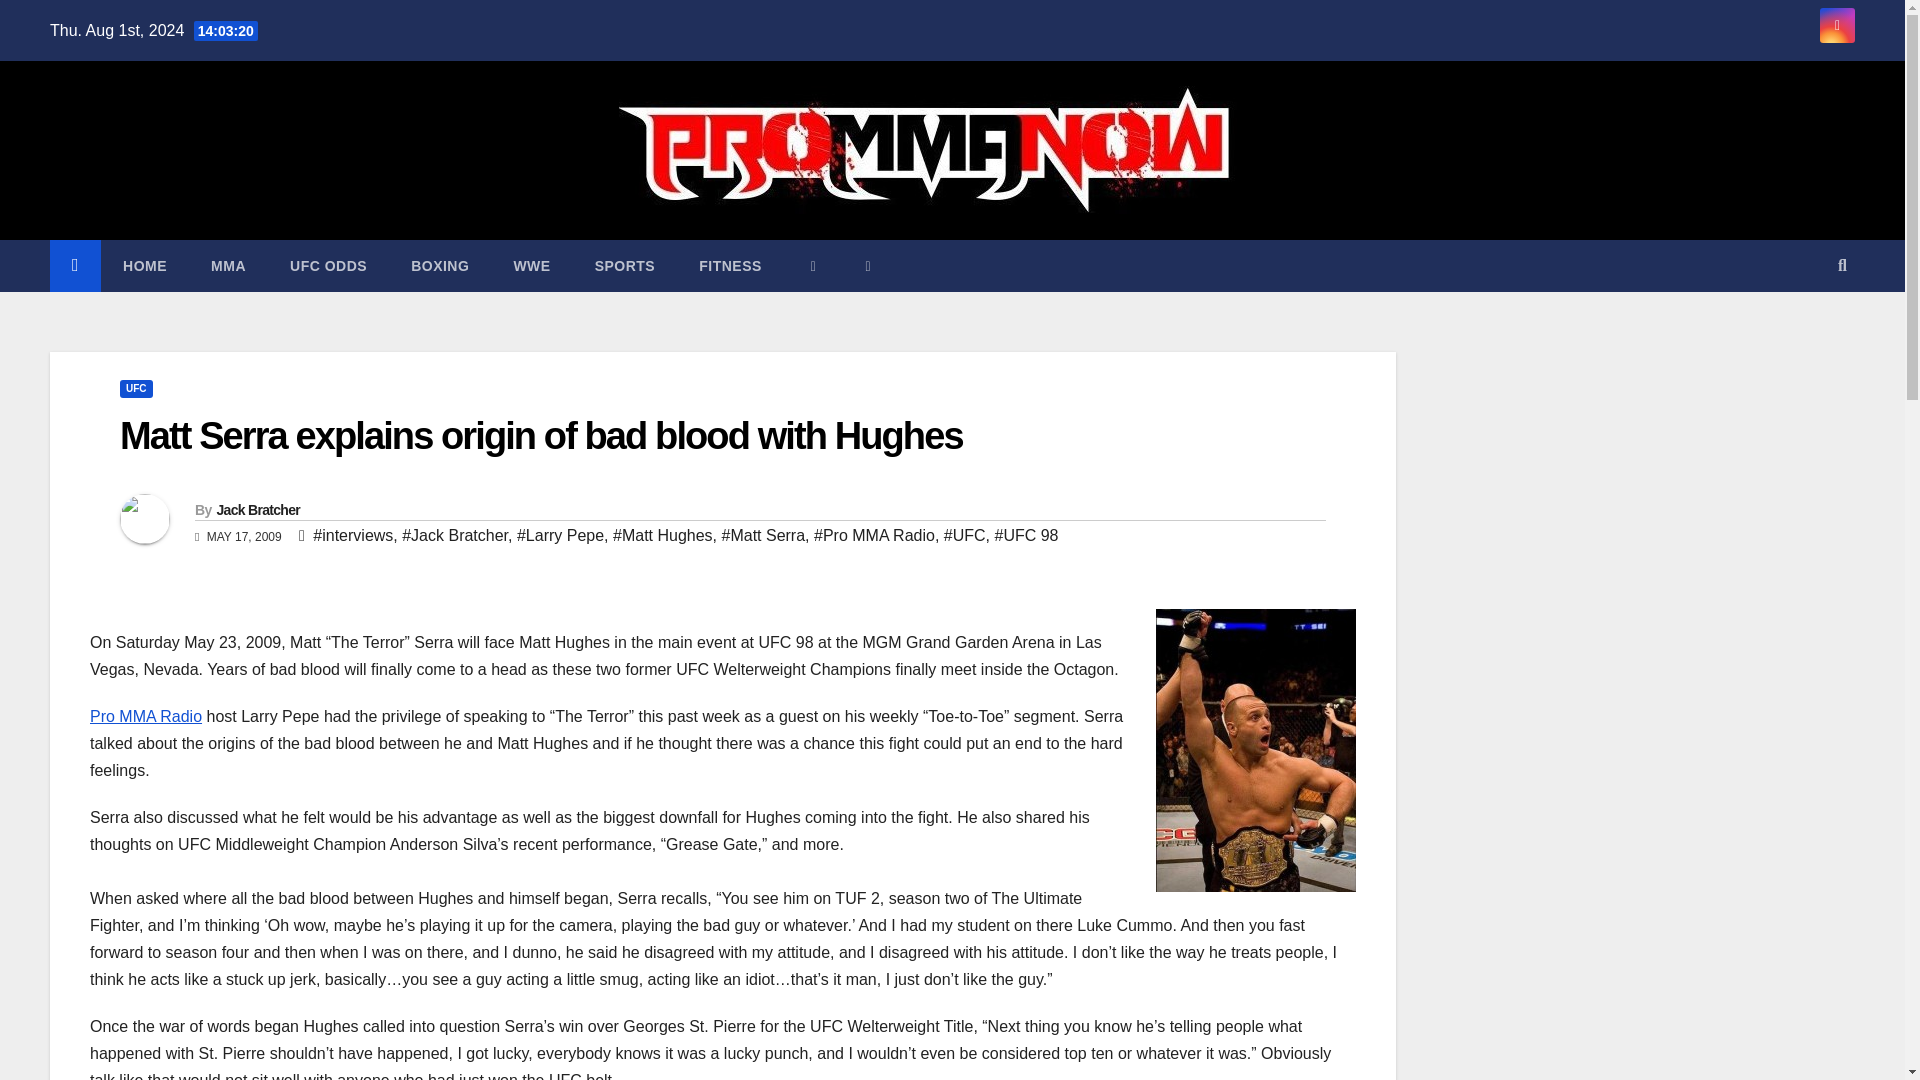 This screenshot has width=1920, height=1080. I want to click on Pro MMA Radio, so click(146, 716).